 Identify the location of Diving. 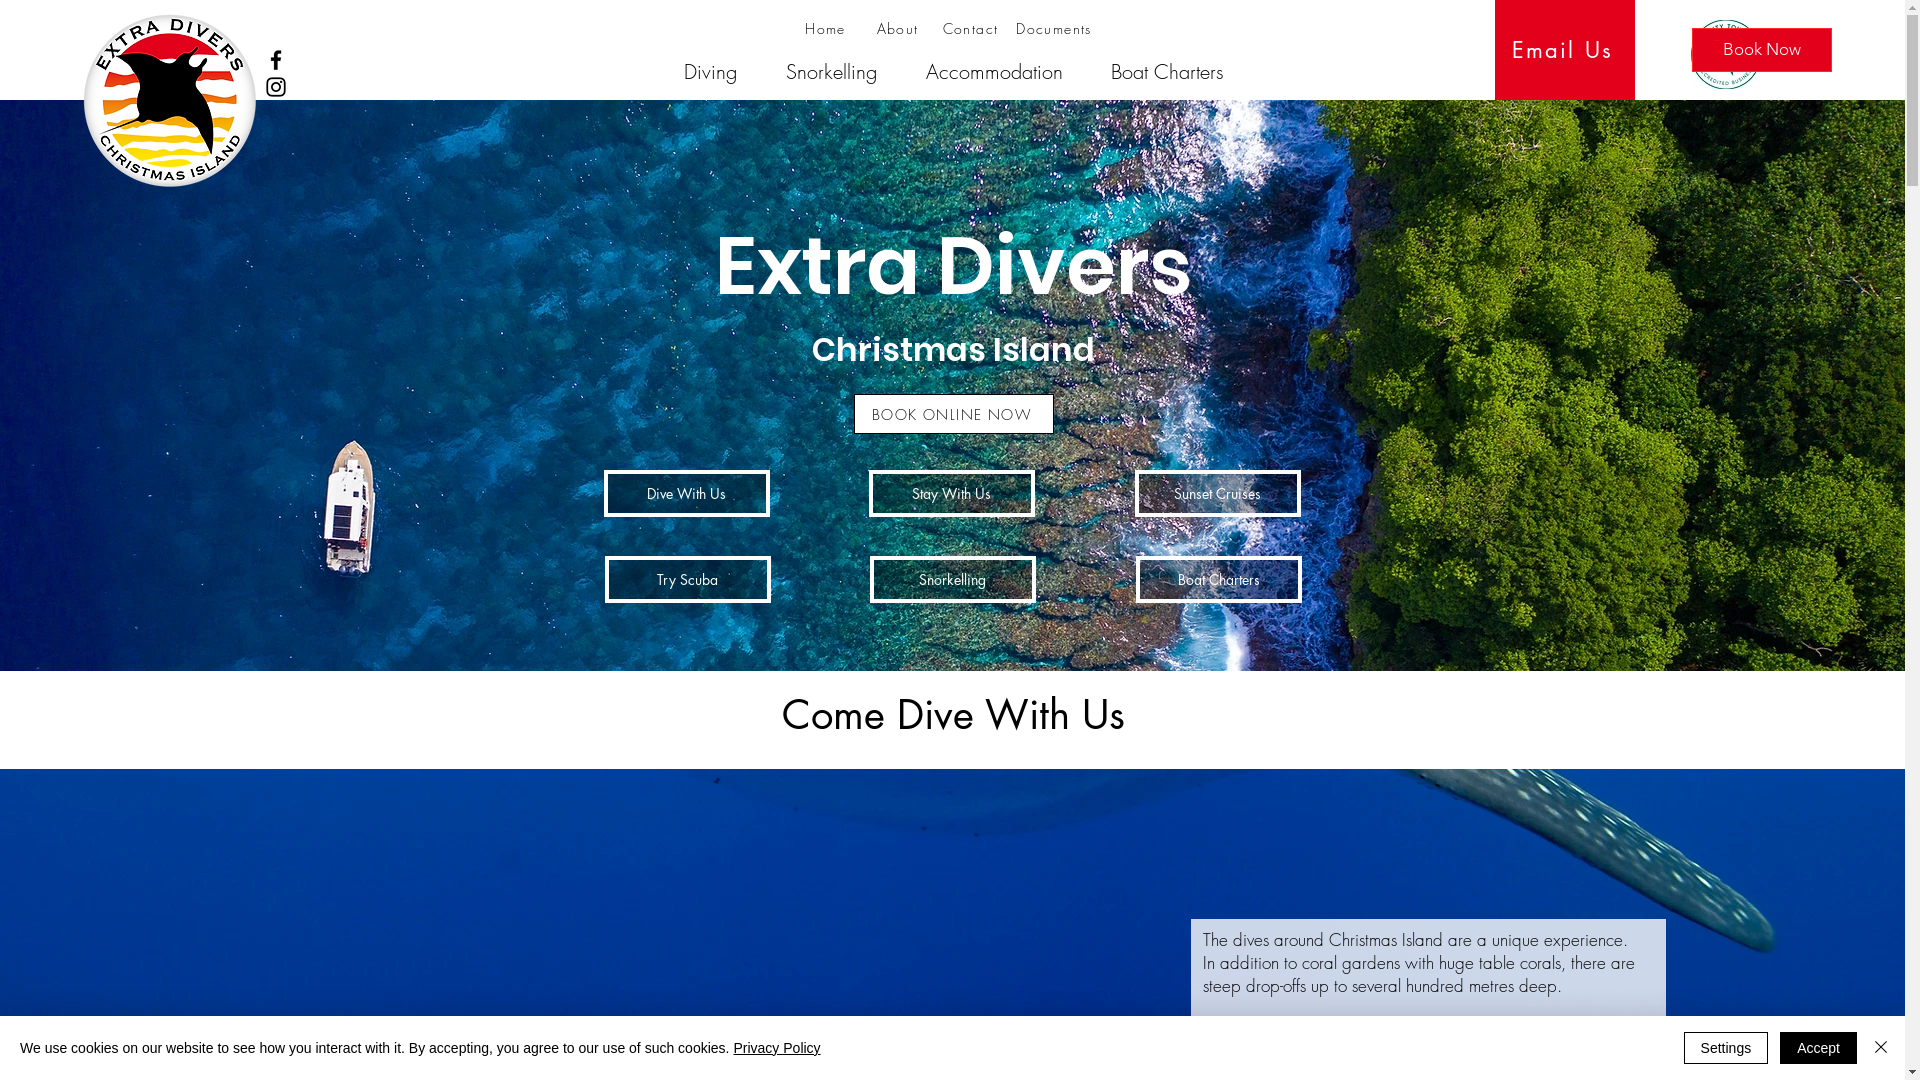
(710, 72).